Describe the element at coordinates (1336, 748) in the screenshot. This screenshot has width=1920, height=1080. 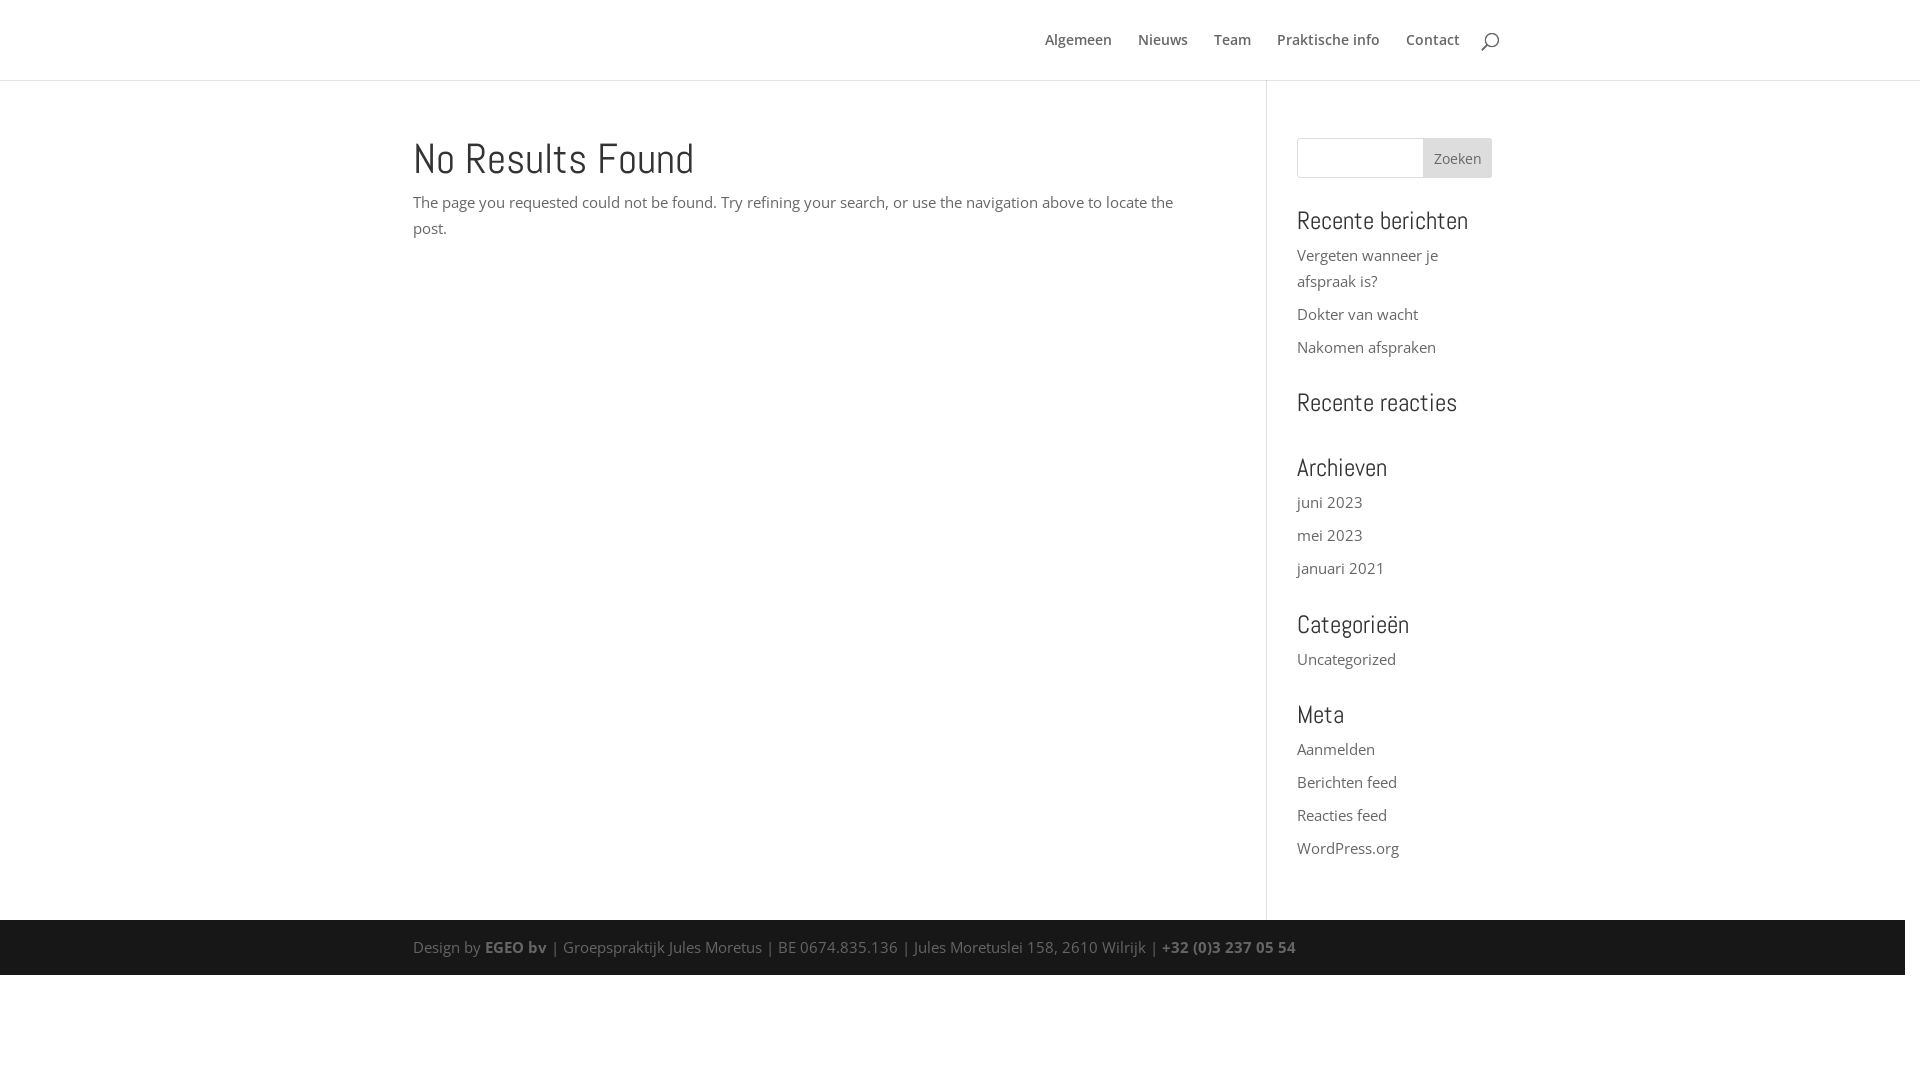
I see `Aanmelden` at that location.